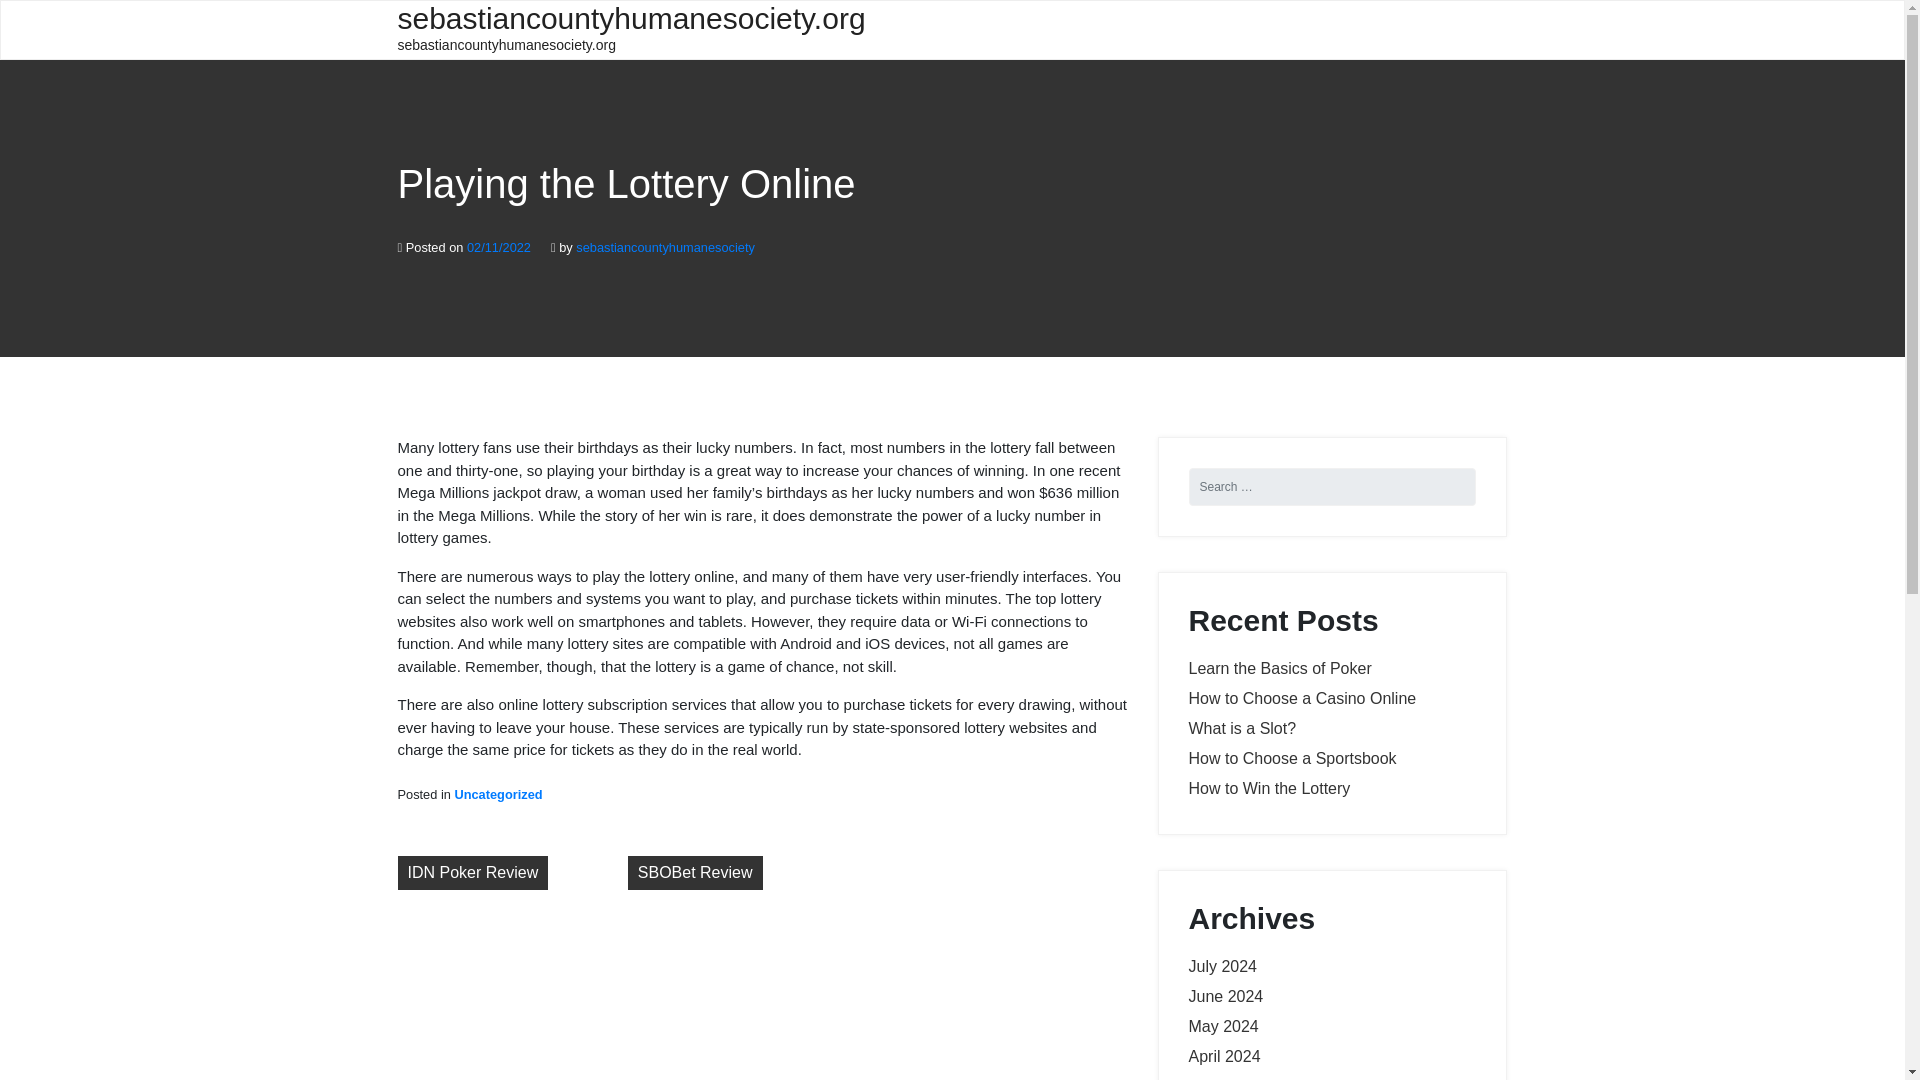  Describe the element at coordinates (473, 872) in the screenshot. I see `IDN Poker Review` at that location.